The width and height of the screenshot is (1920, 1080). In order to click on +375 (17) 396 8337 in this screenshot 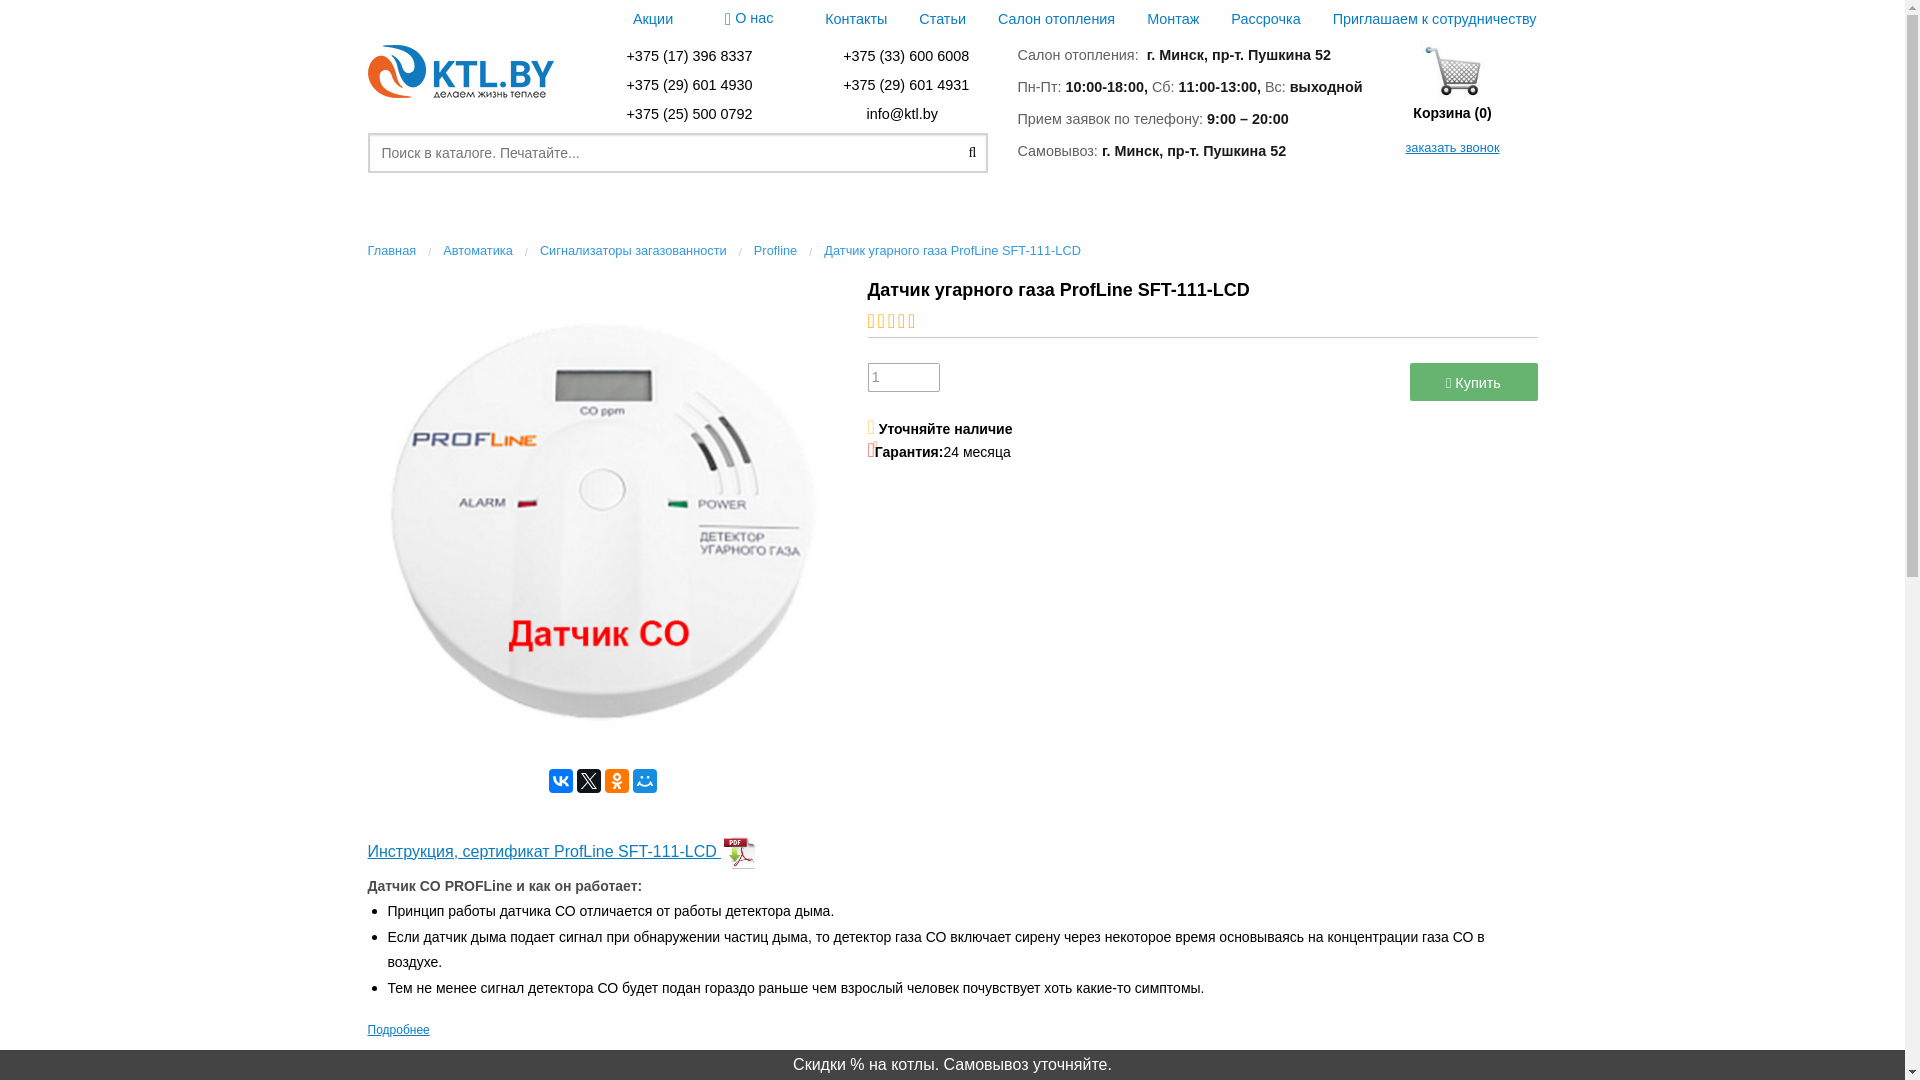, I will do `click(689, 56)`.